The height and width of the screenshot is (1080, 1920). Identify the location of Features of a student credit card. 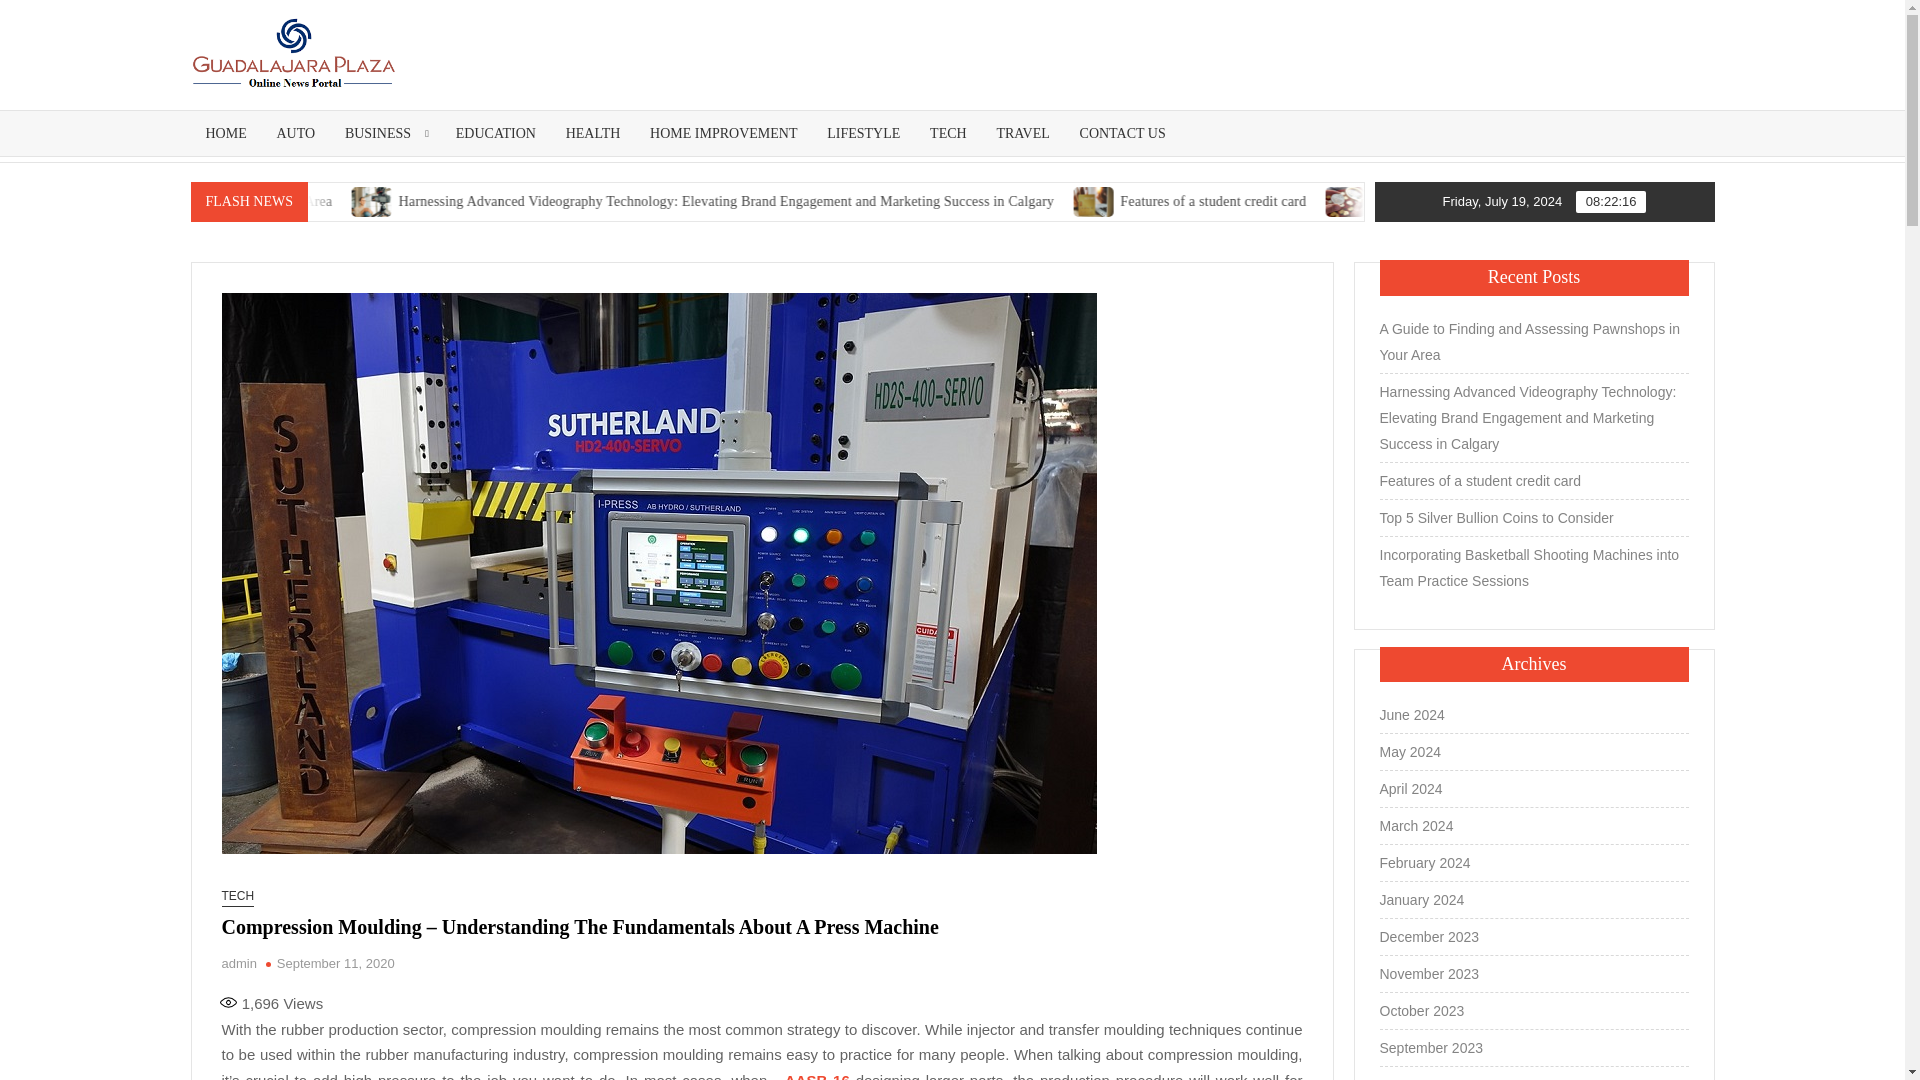
(1212, 200).